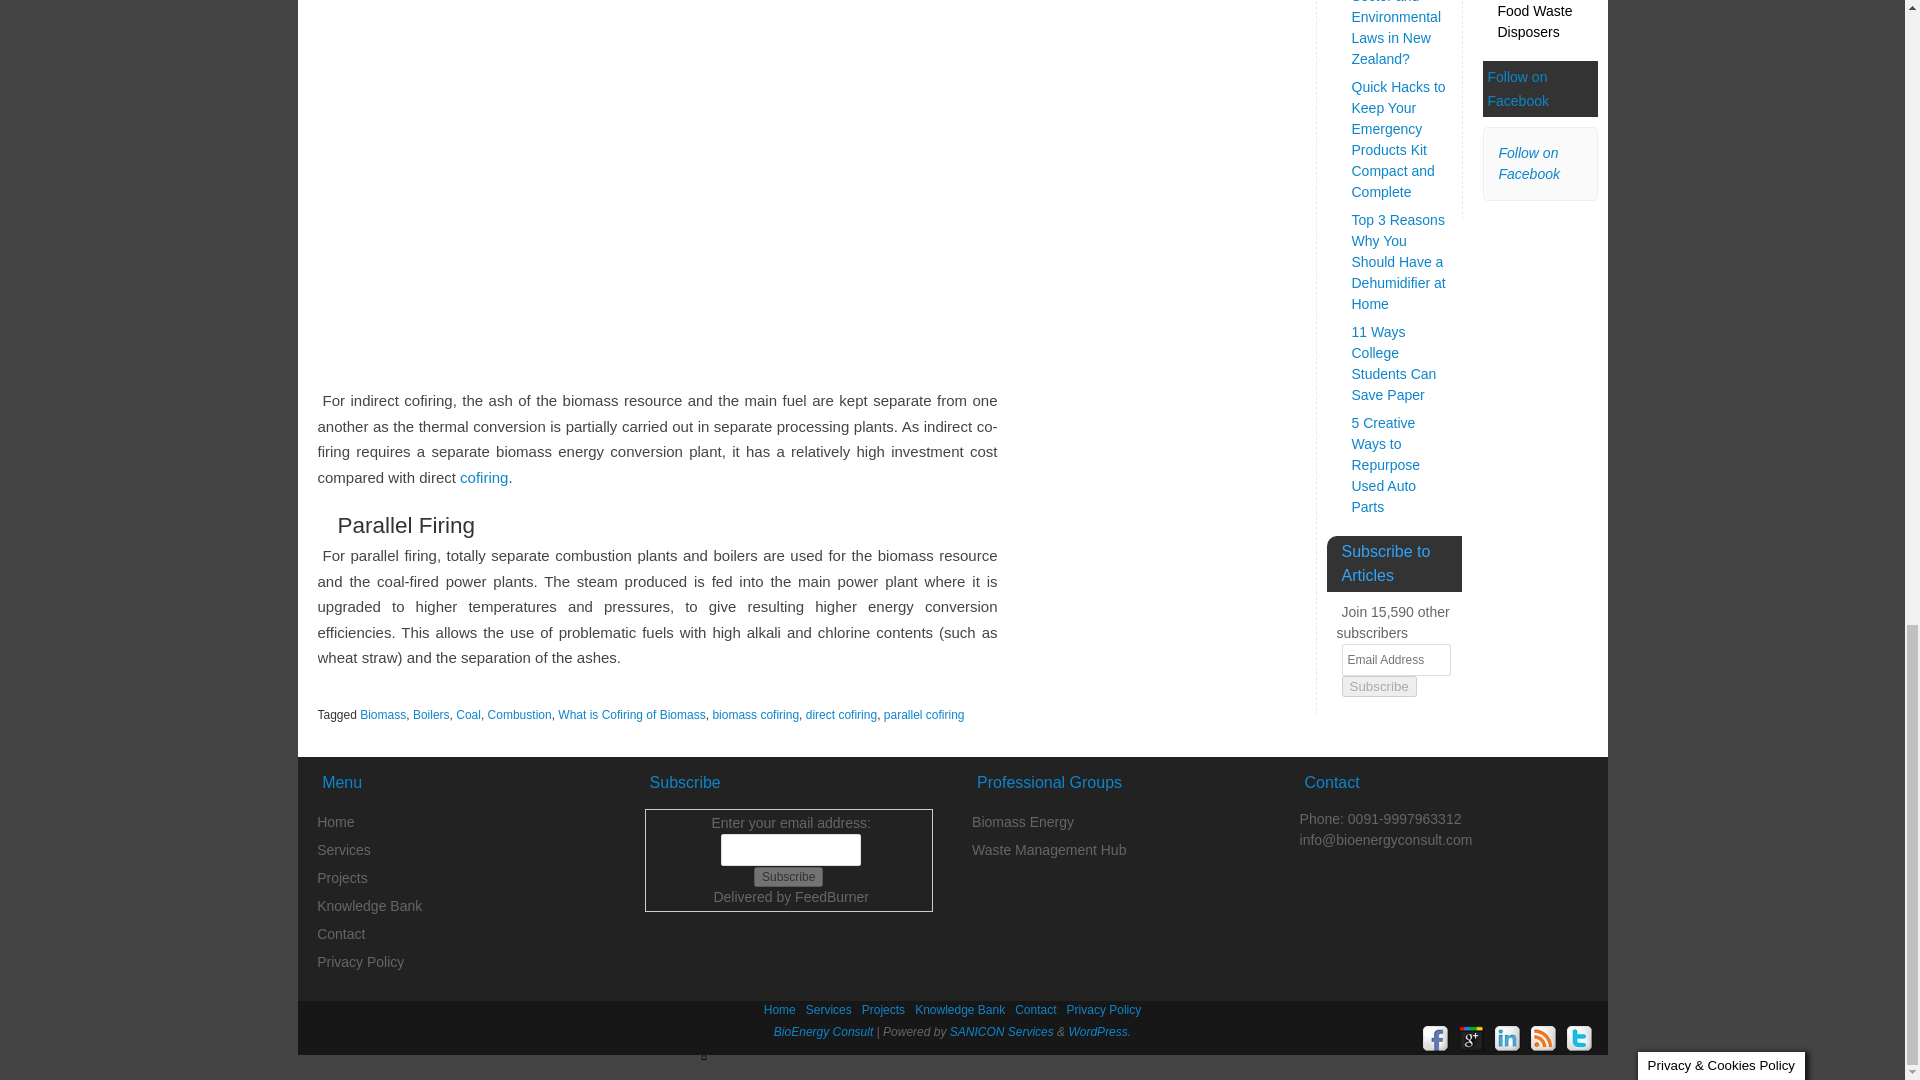  What do you see at coordinates (520, 715) in the screenshot?
I see `Combustion` at bounding box center [520, 715].